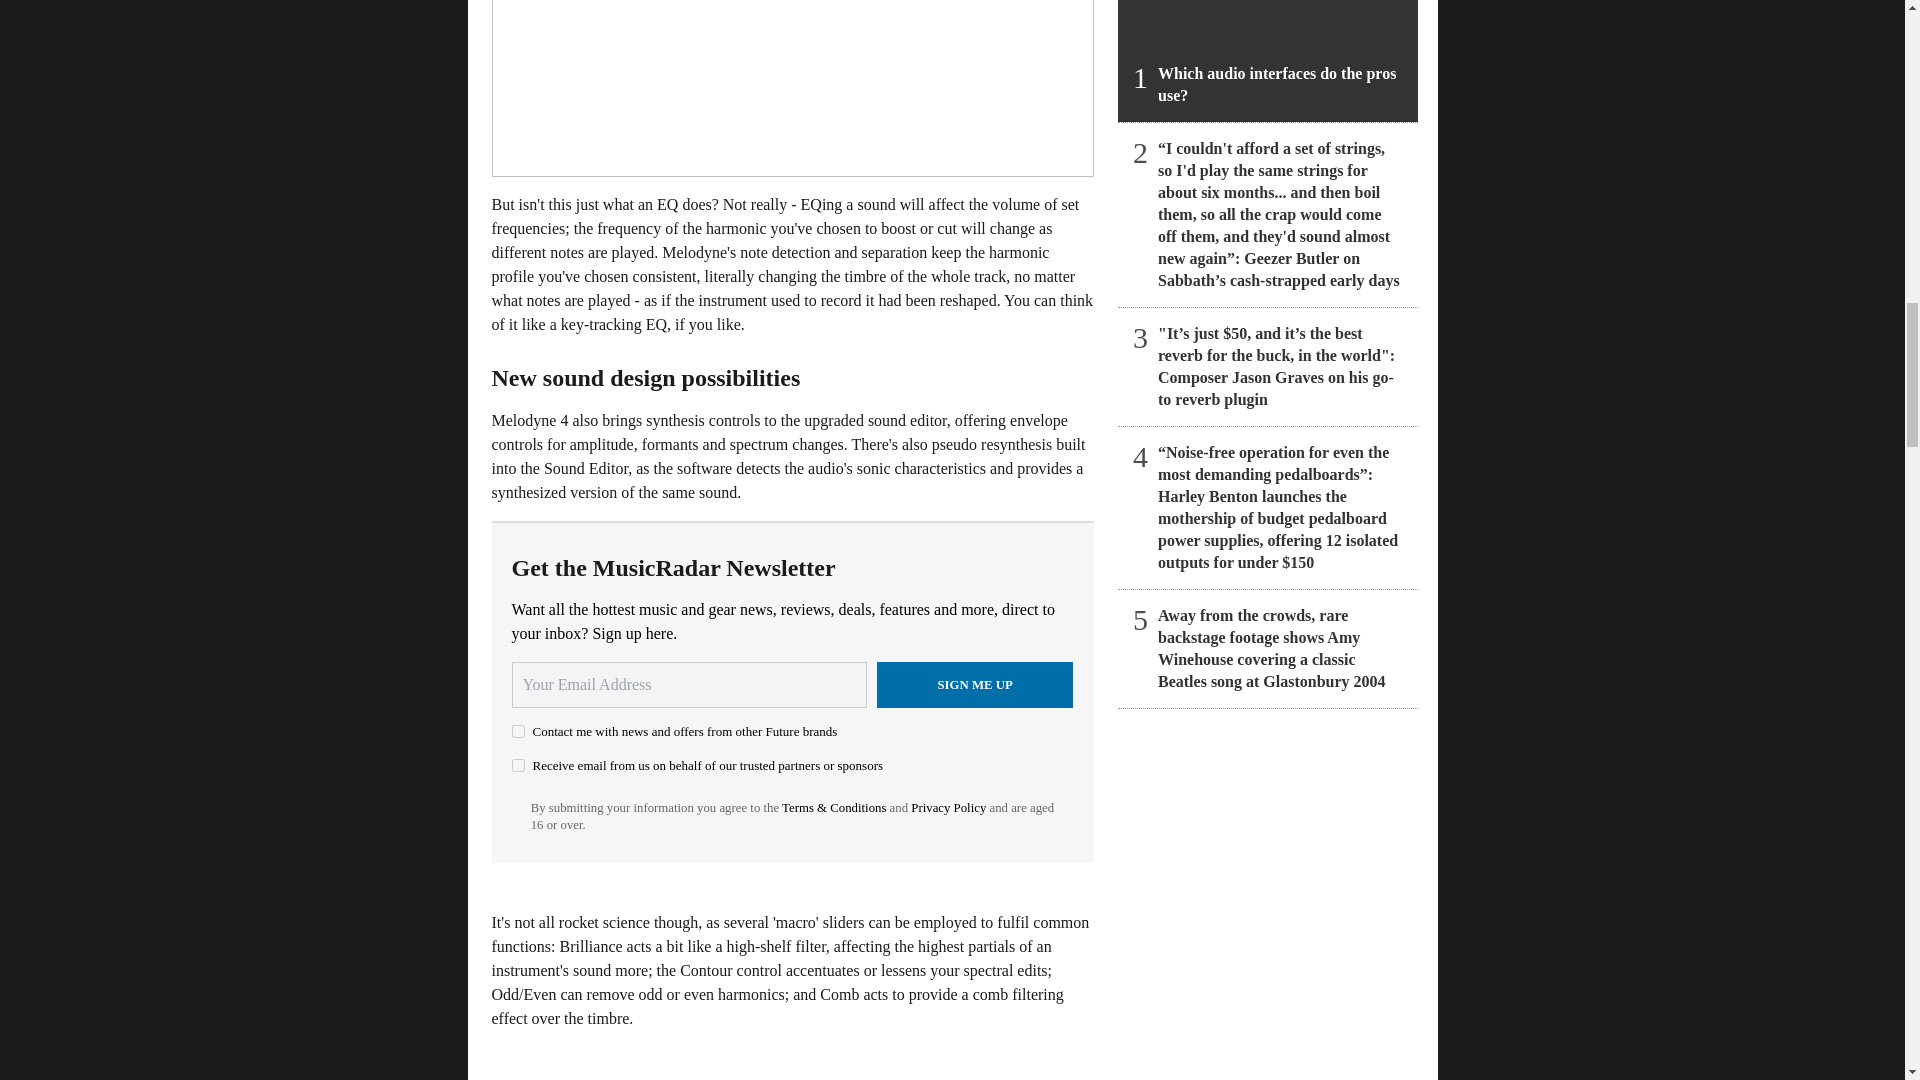 The height and width of the screenshot is (1080, 1920). Describe the element at coordinates (975, 685) in the screenshot. I see `Sign me up` at that location.